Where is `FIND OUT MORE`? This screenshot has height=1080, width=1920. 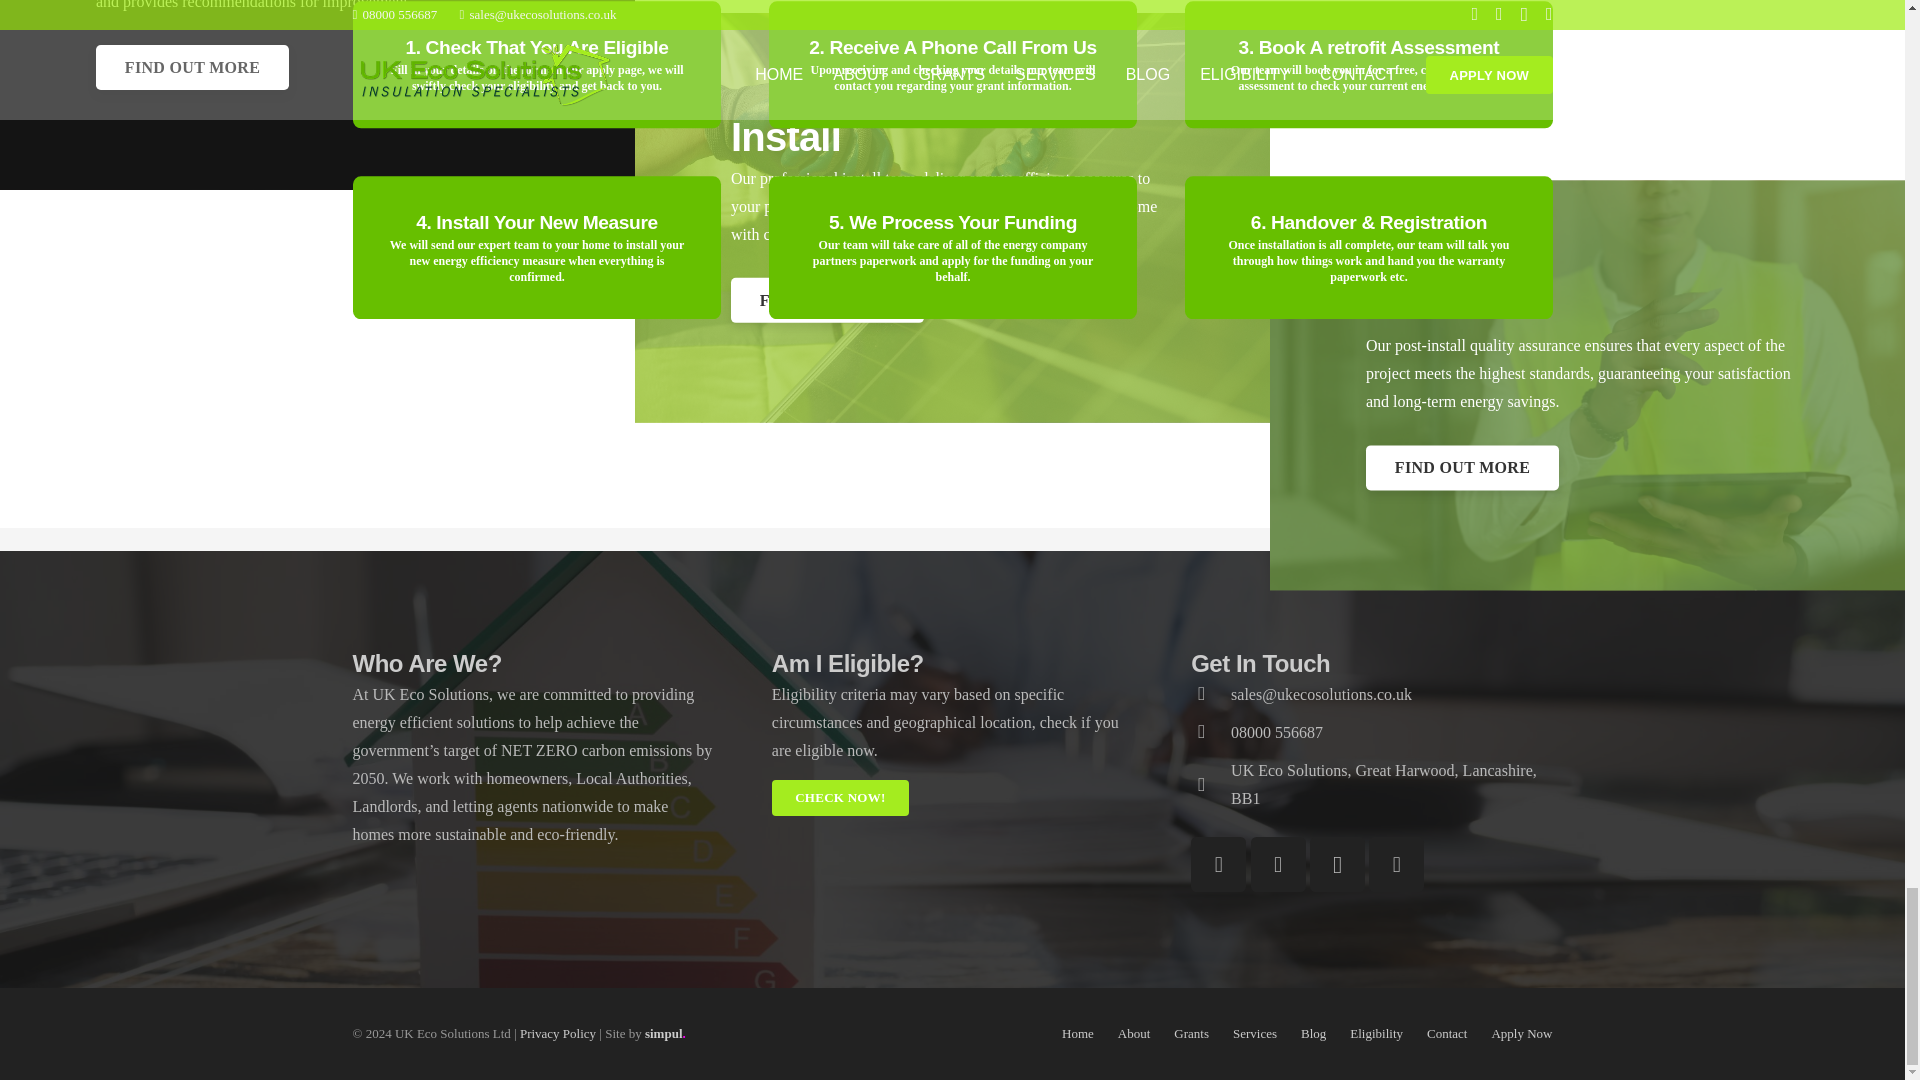 FIND OUT MORE is located at coordinates (827, 298).